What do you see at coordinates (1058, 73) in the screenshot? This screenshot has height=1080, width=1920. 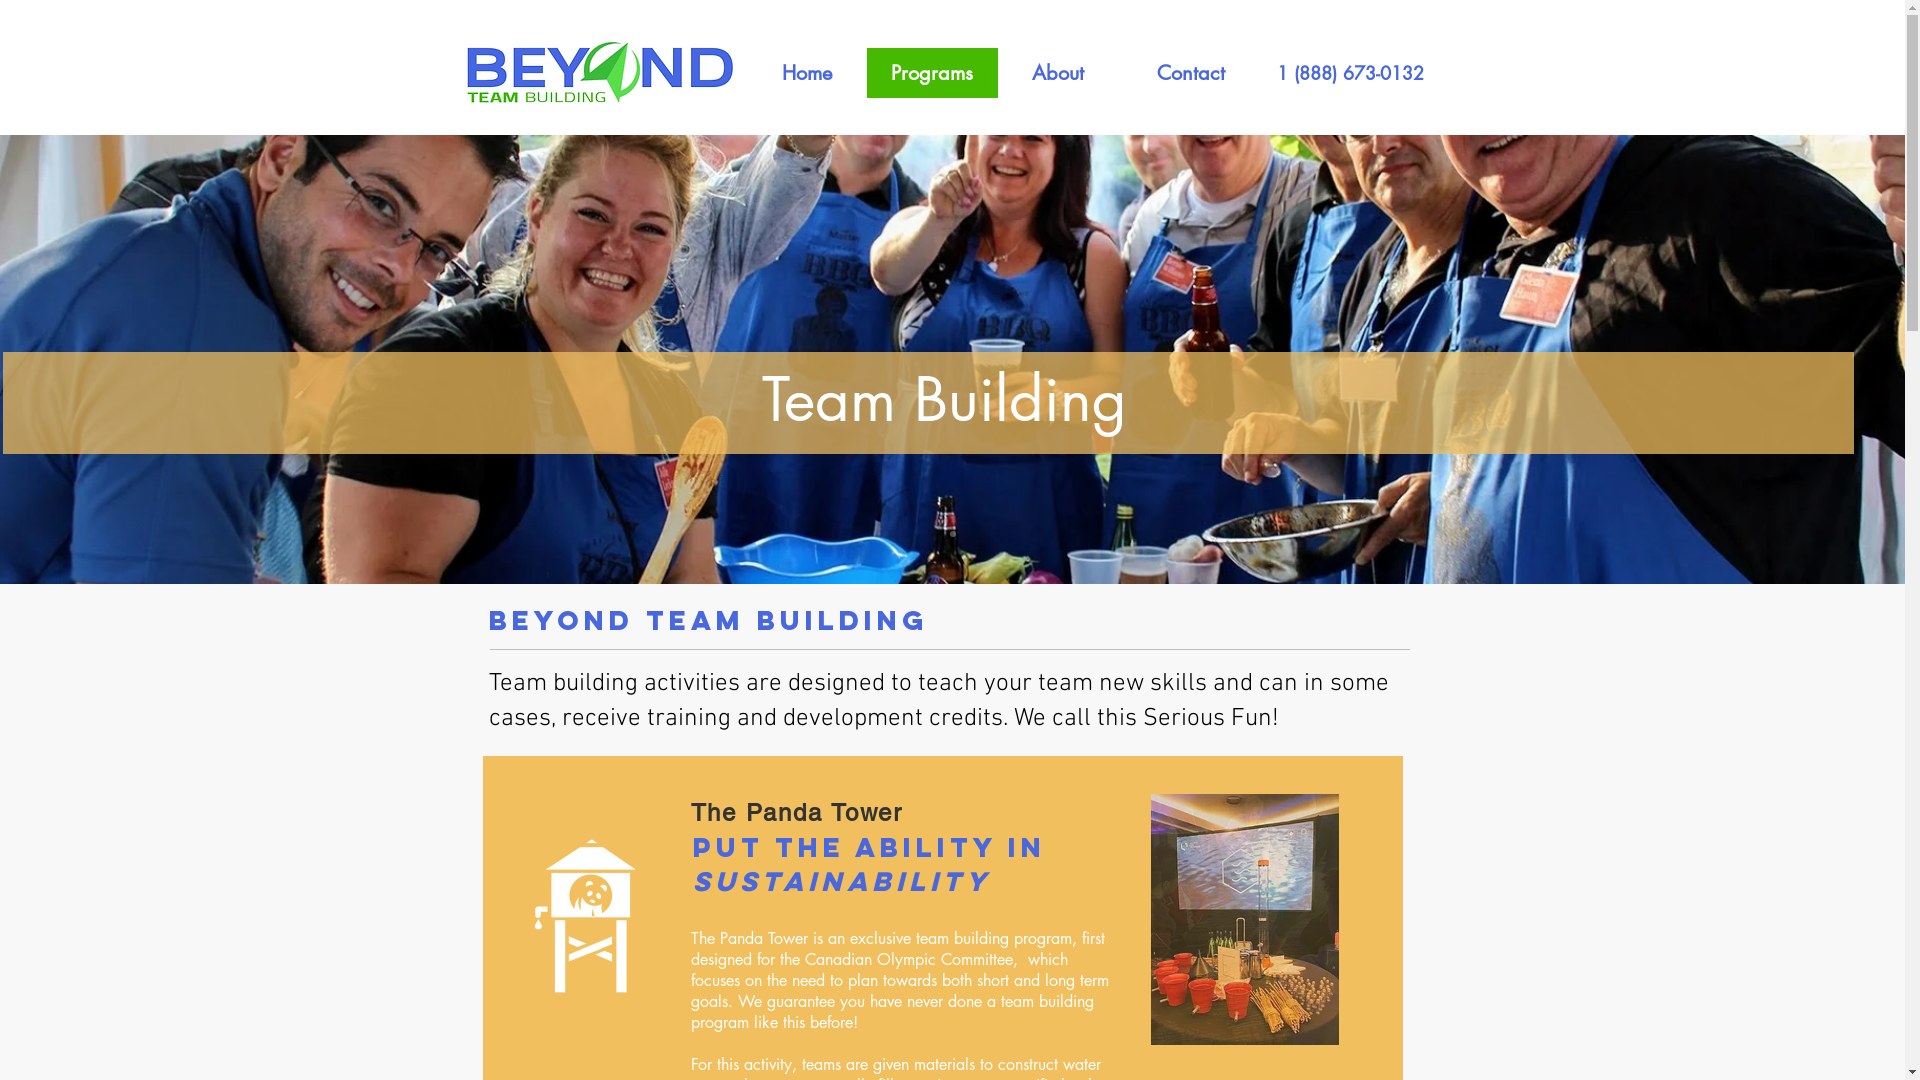 I see `About` at bounding box center [1058, 73].